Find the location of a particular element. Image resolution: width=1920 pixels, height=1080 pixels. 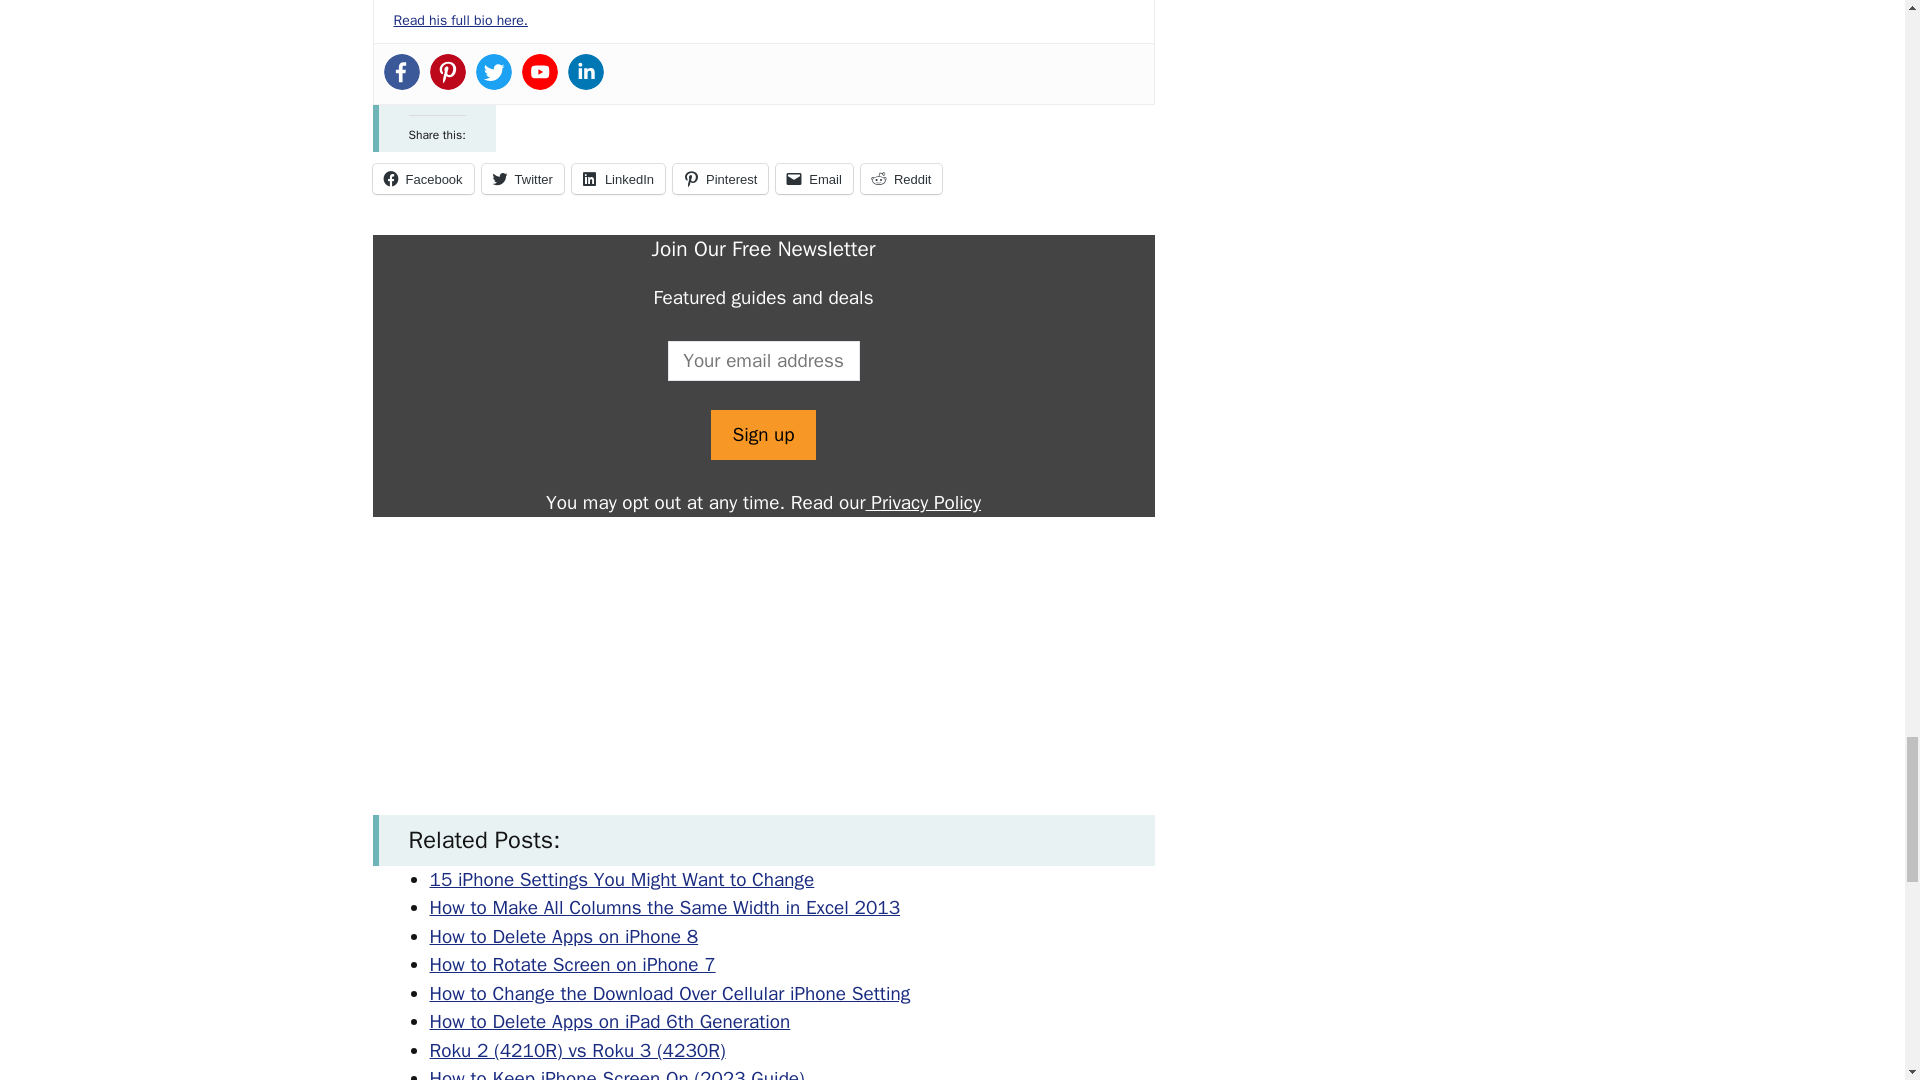

How to Change the Download Over Cellular iPhone Setting is located at coordinates (670, 993).